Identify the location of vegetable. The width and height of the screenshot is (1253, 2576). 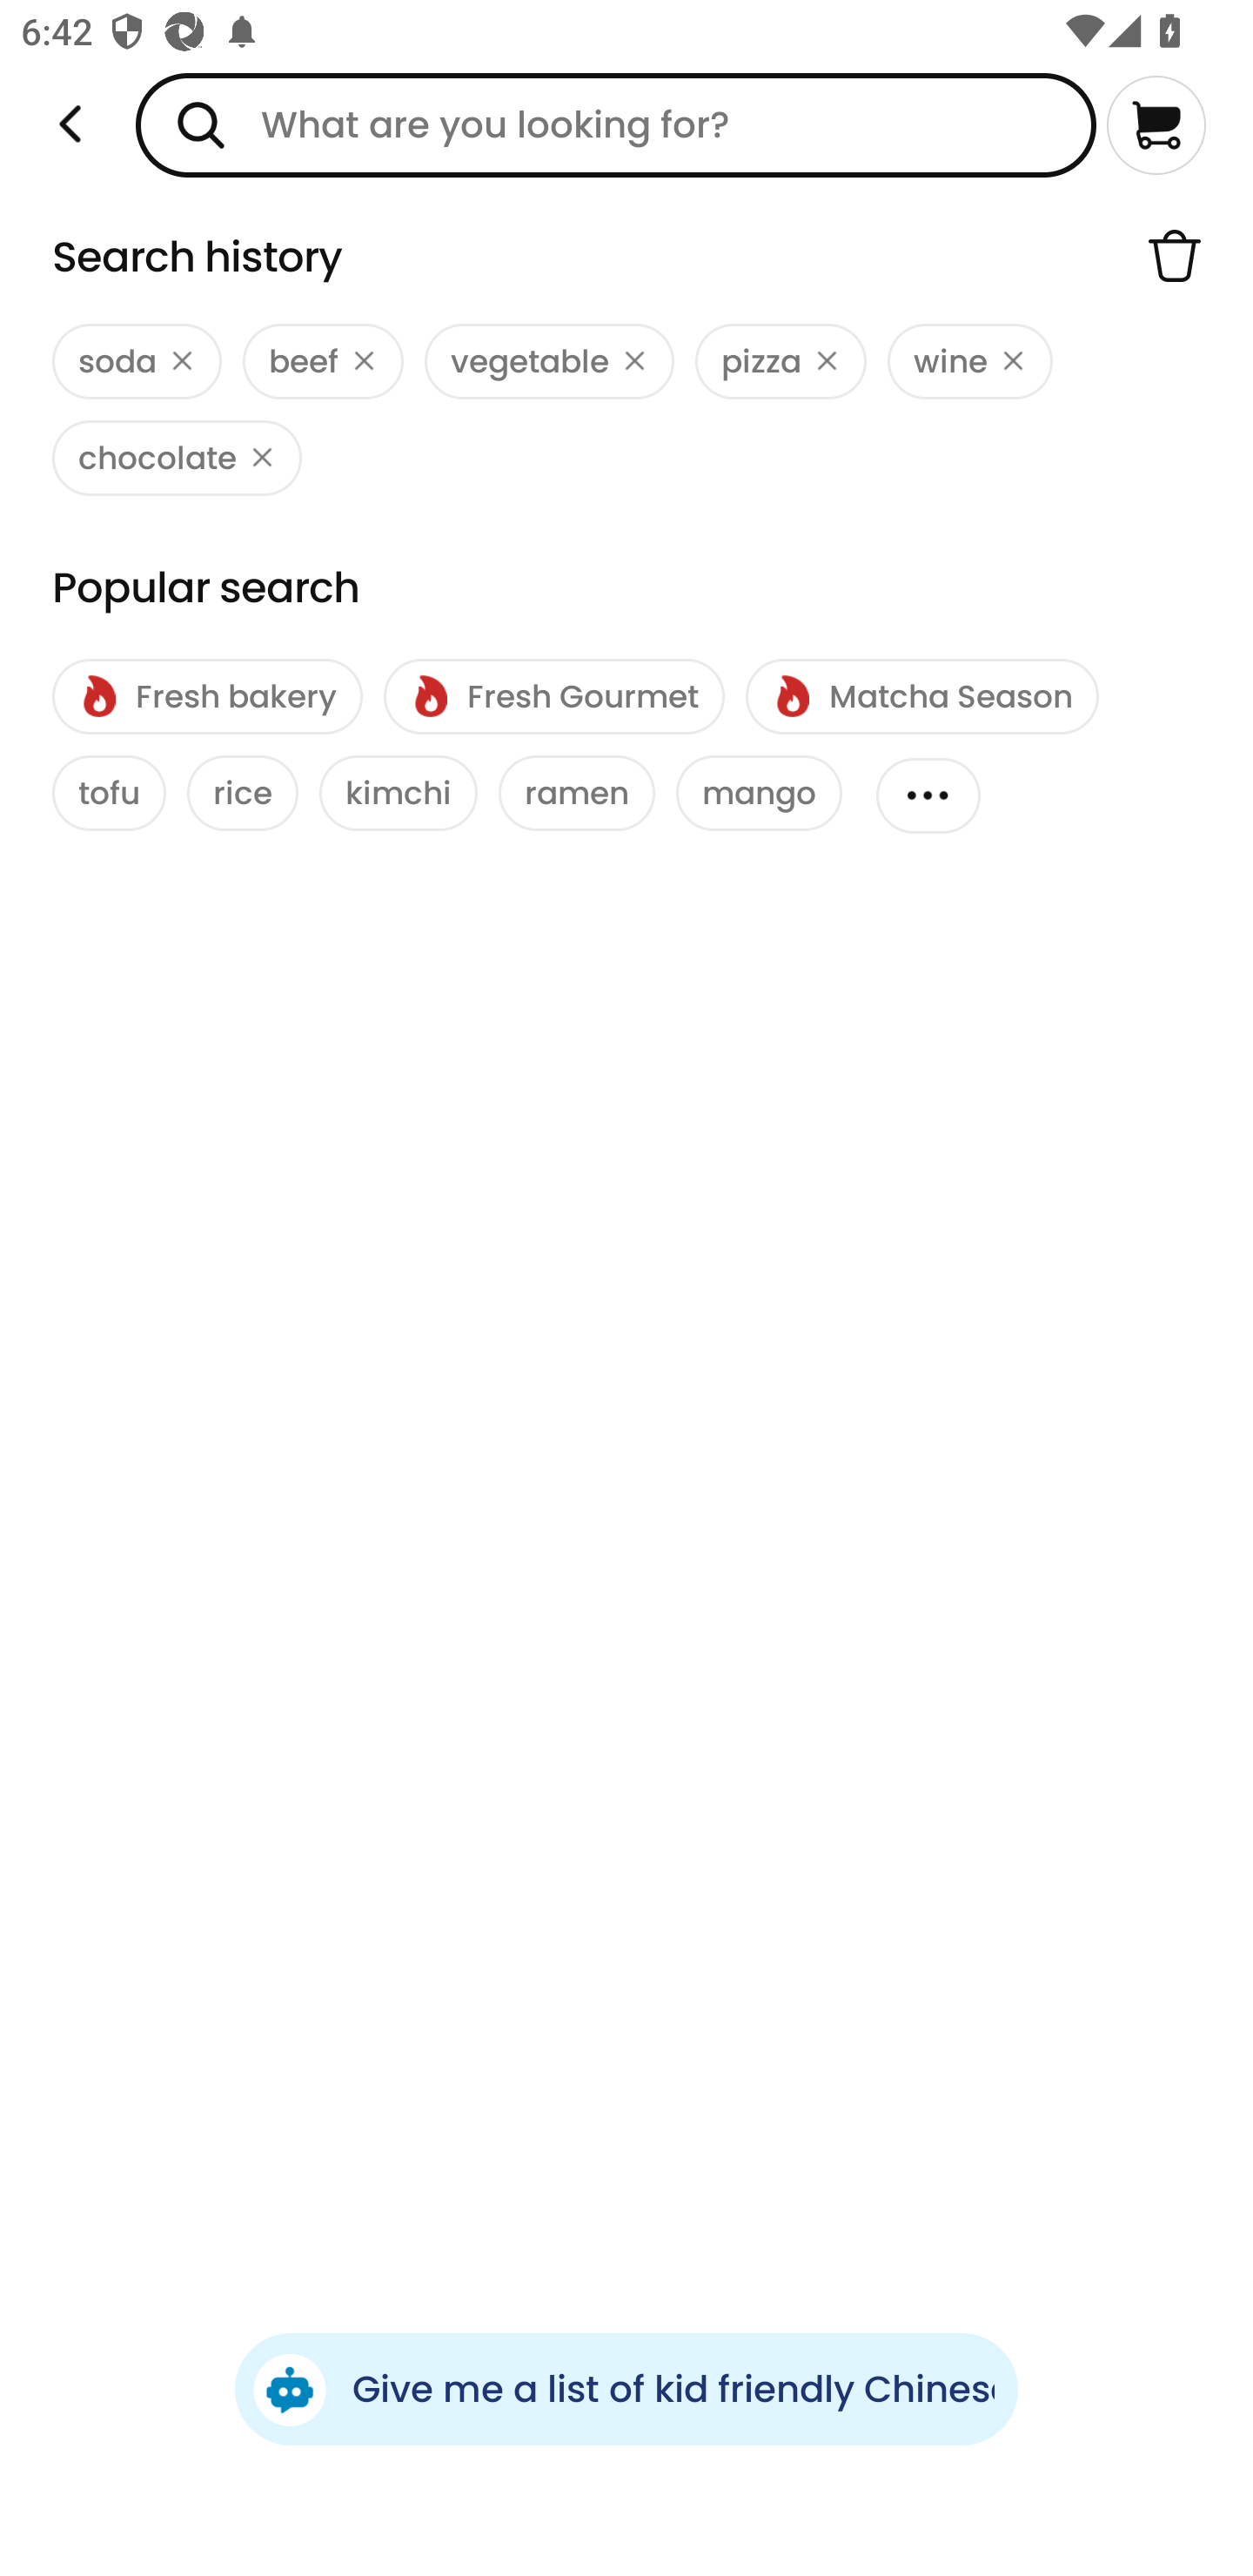
(549, 361).